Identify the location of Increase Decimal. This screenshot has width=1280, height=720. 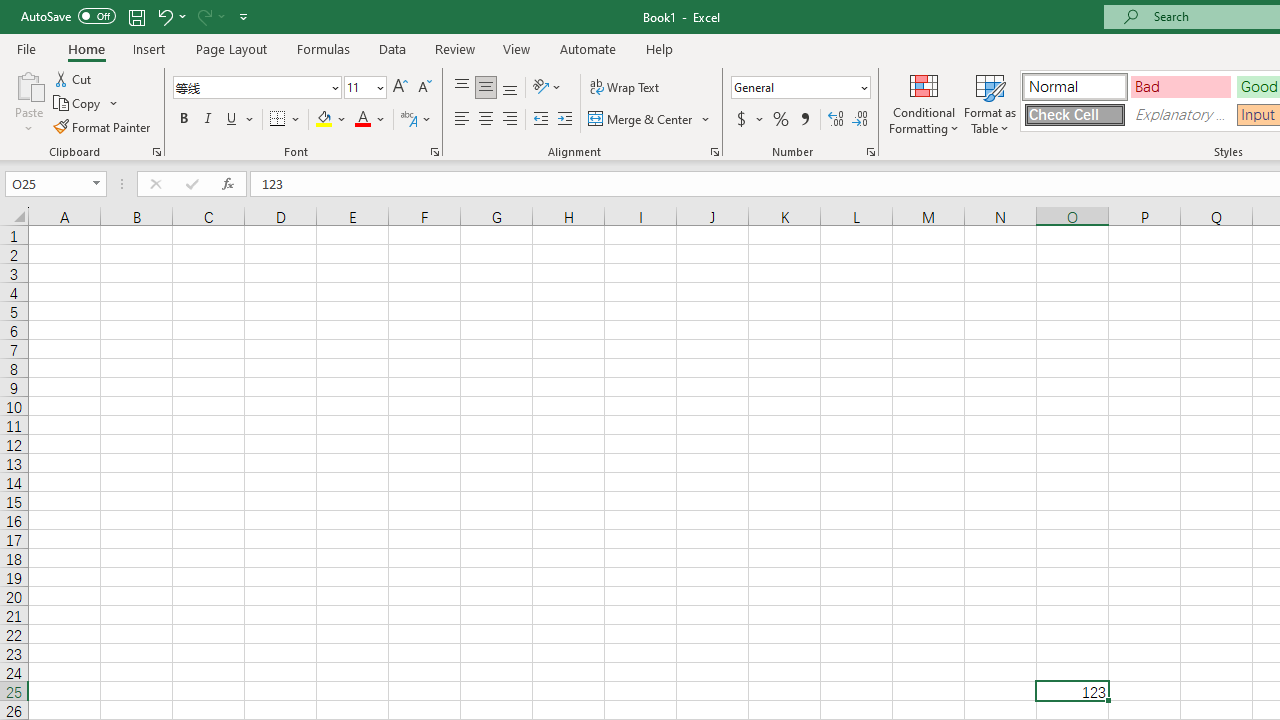
(836, 120).